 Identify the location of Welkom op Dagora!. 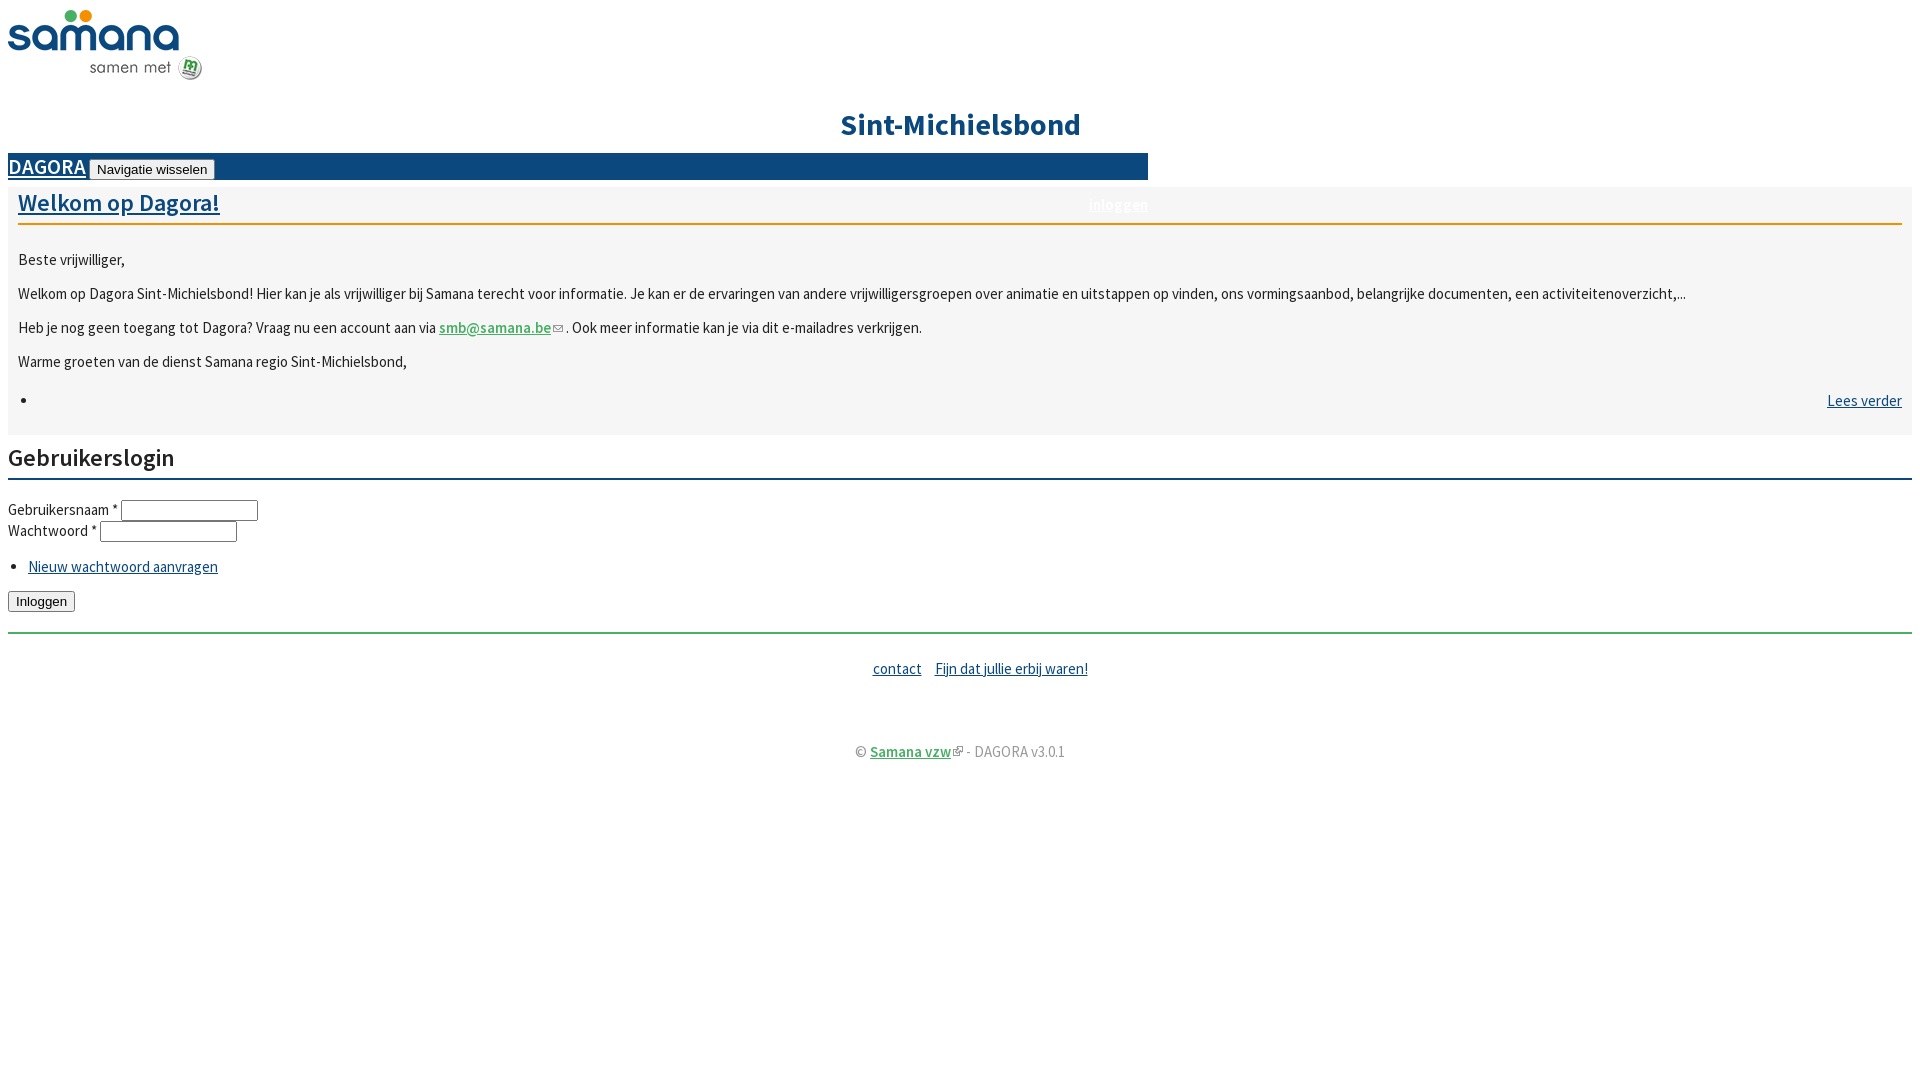
(119, 202).